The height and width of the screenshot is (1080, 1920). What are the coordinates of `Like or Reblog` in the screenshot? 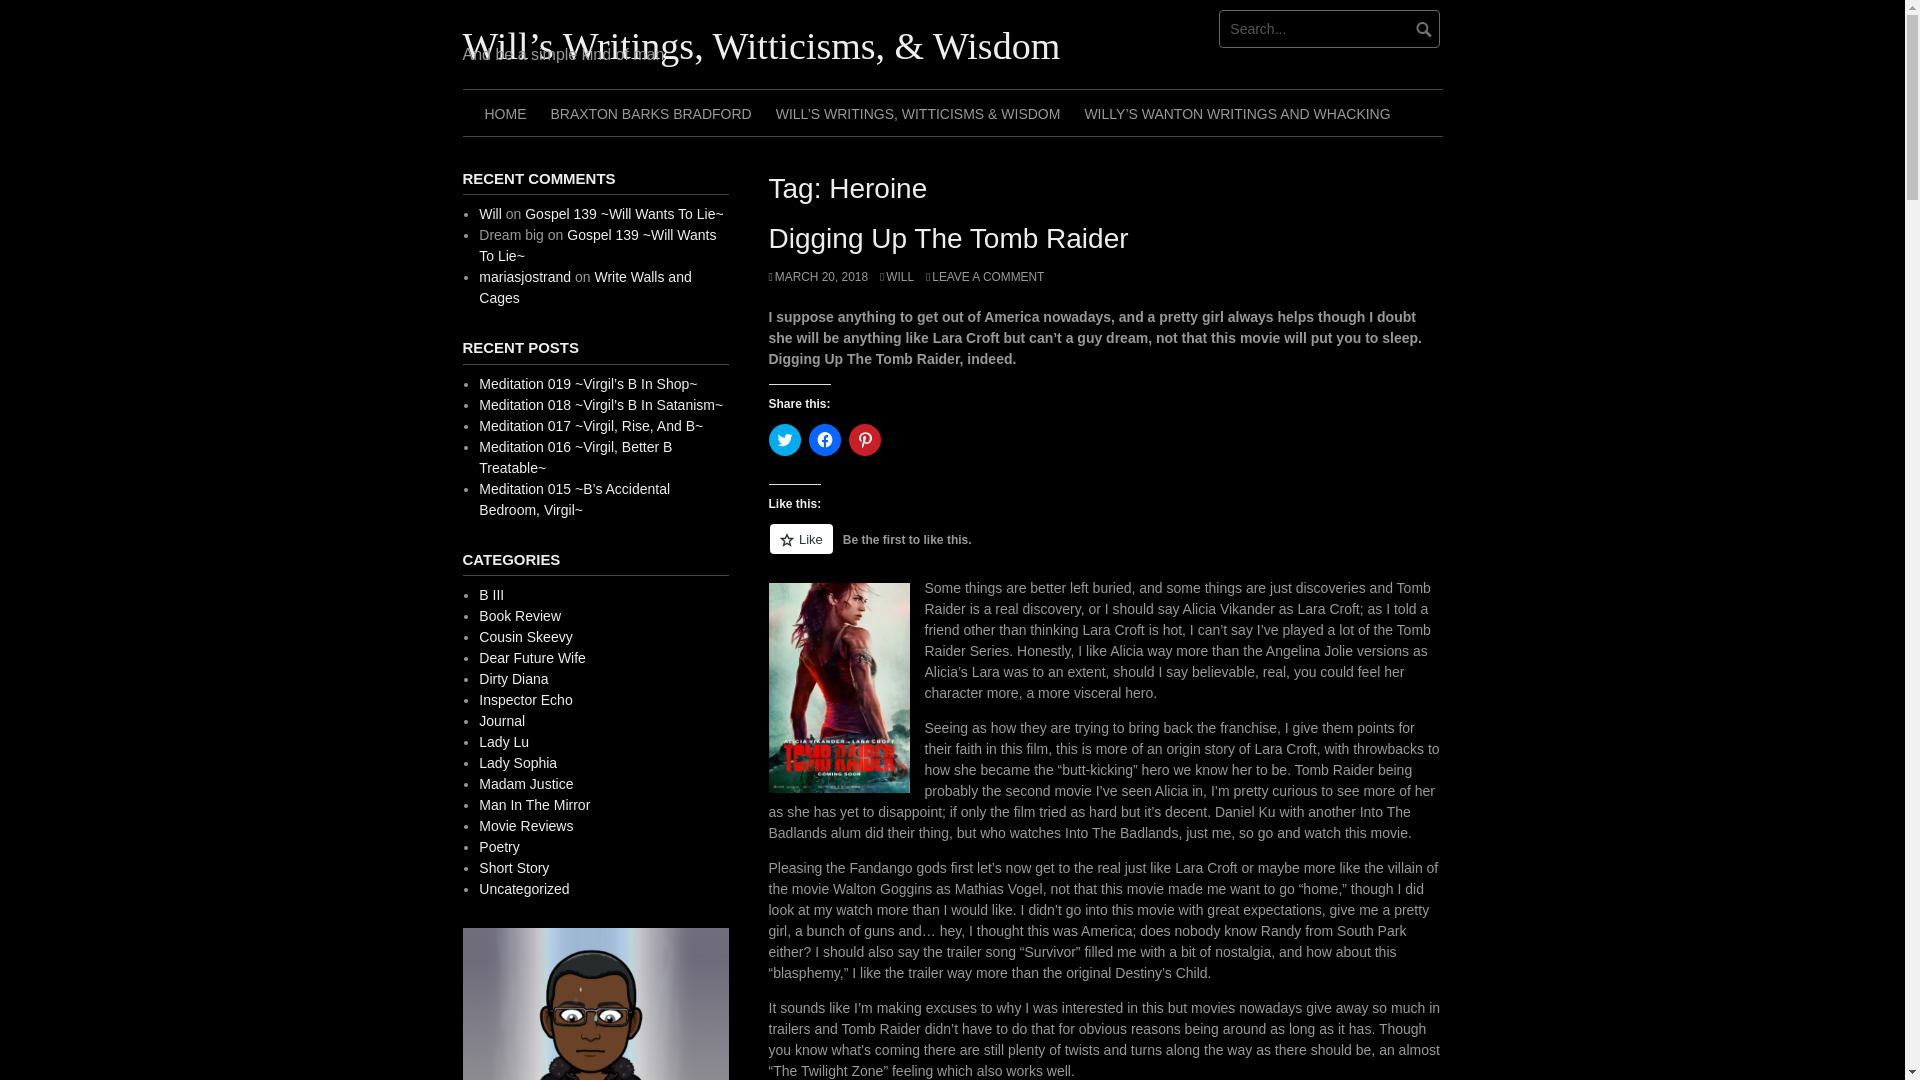 It's located at (1104, 550).